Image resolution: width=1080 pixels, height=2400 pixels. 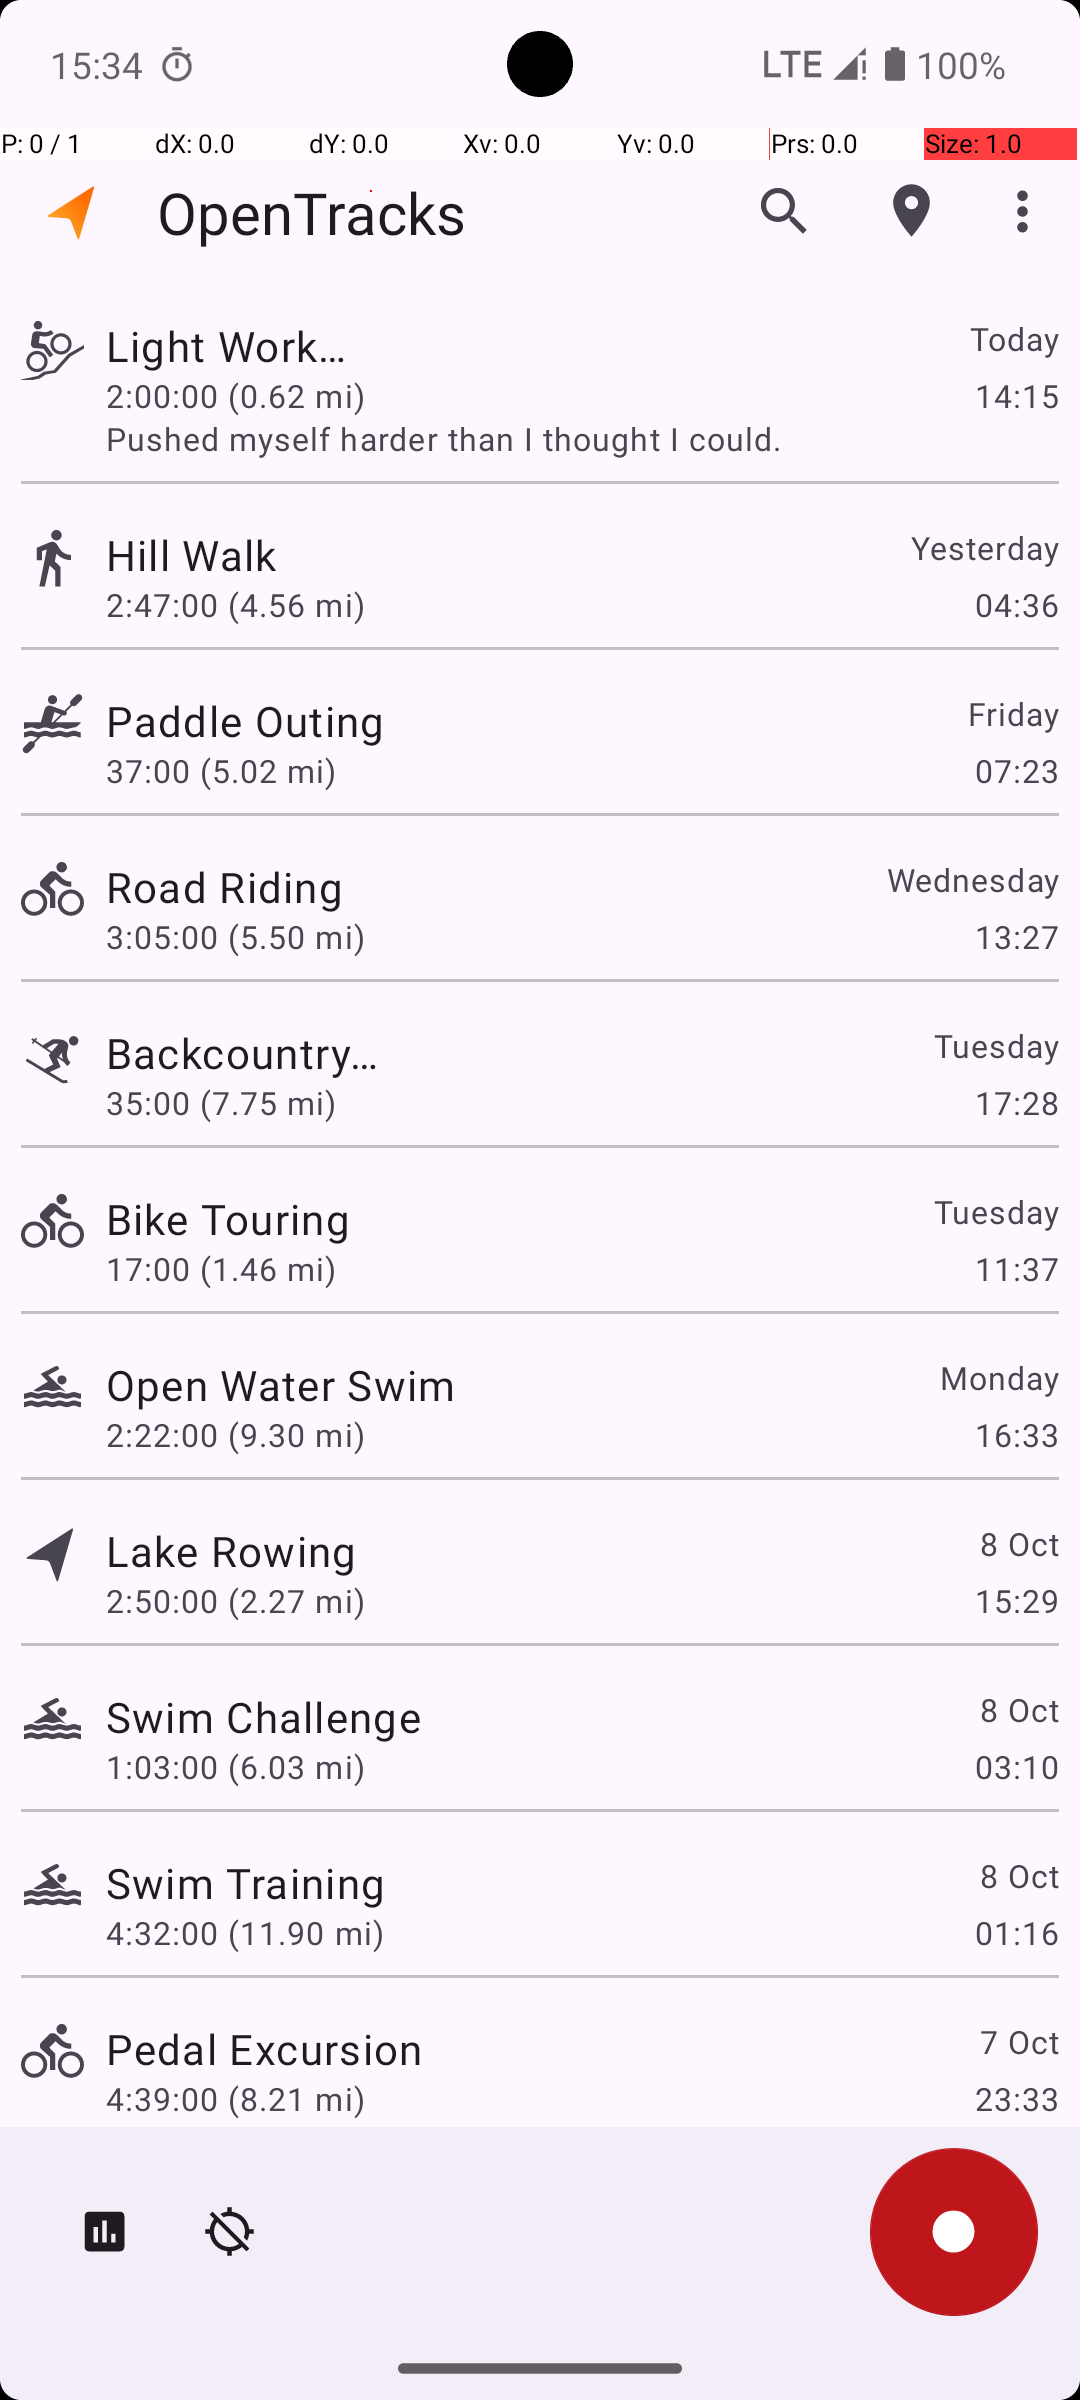 I want to click on Light Workout, so click(x=244, y=346).